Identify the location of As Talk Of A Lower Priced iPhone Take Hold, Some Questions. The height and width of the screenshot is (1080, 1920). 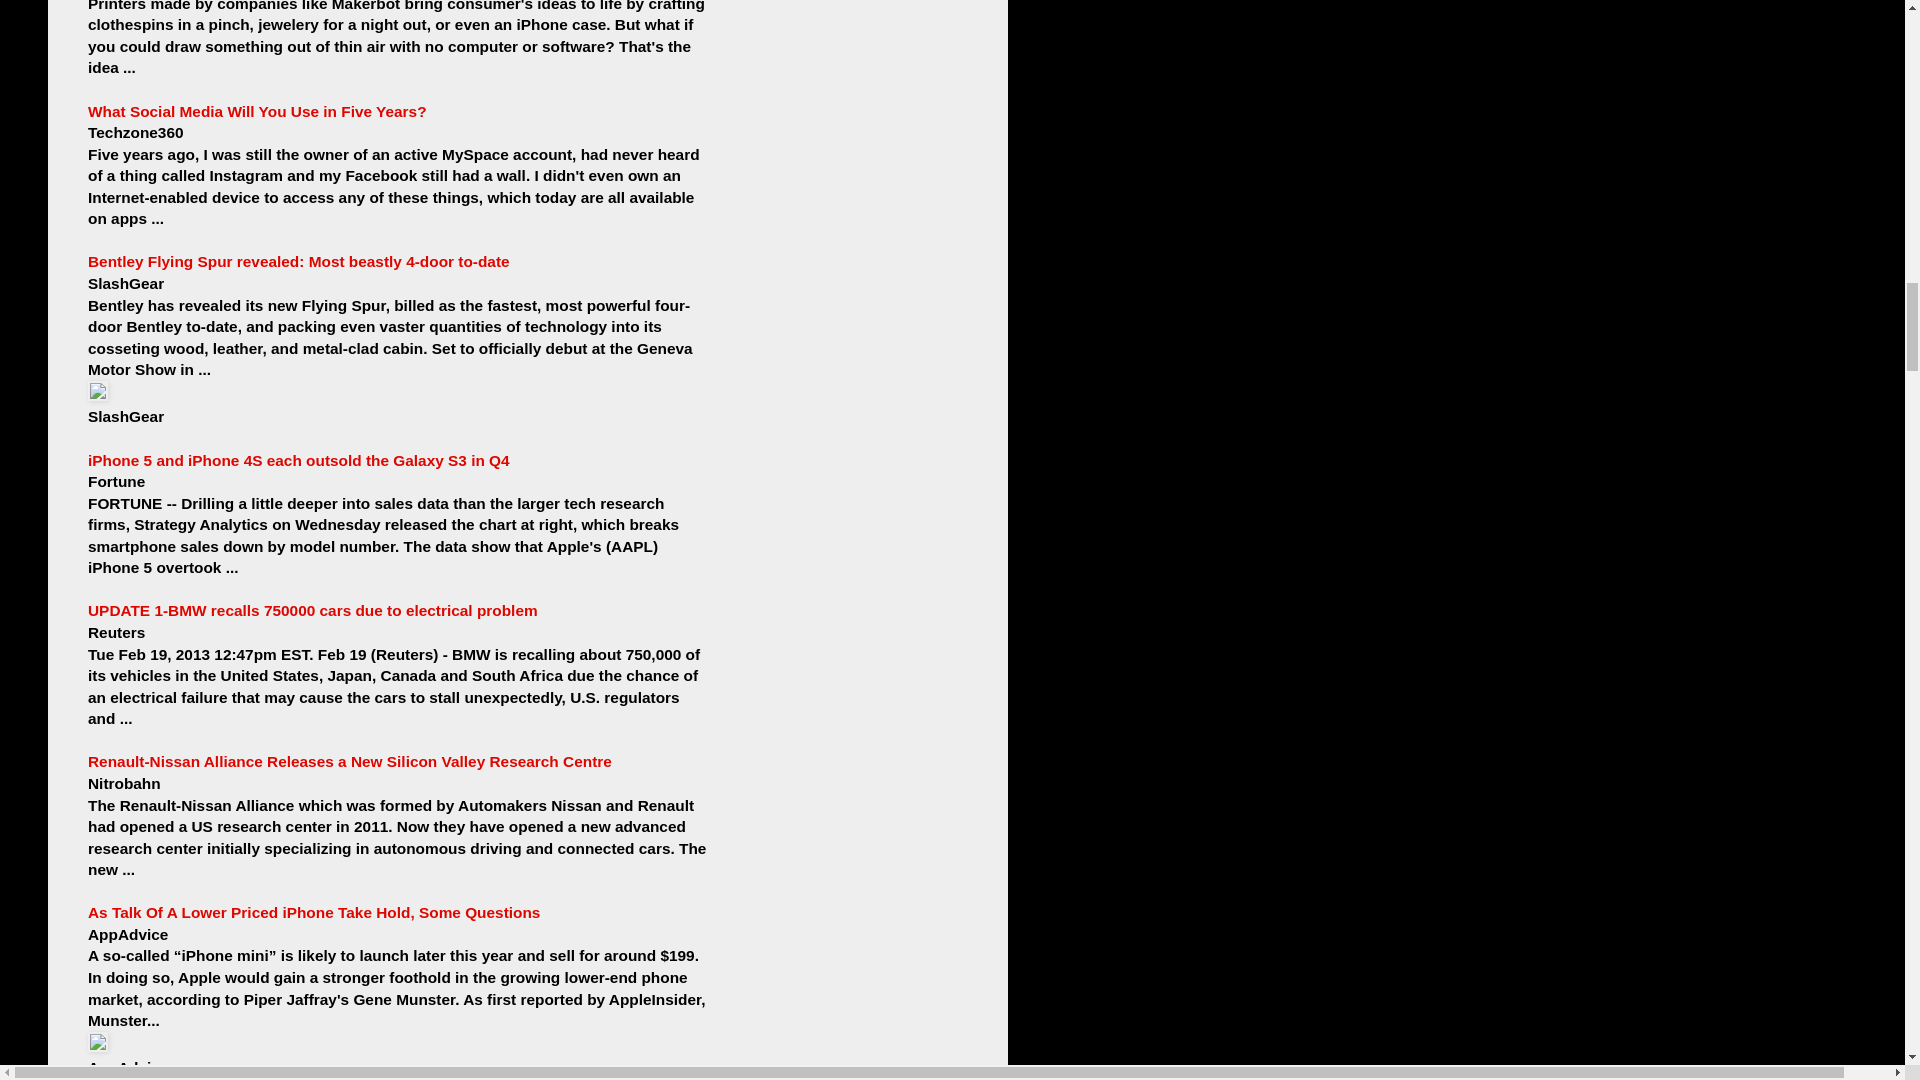
(314, 912).